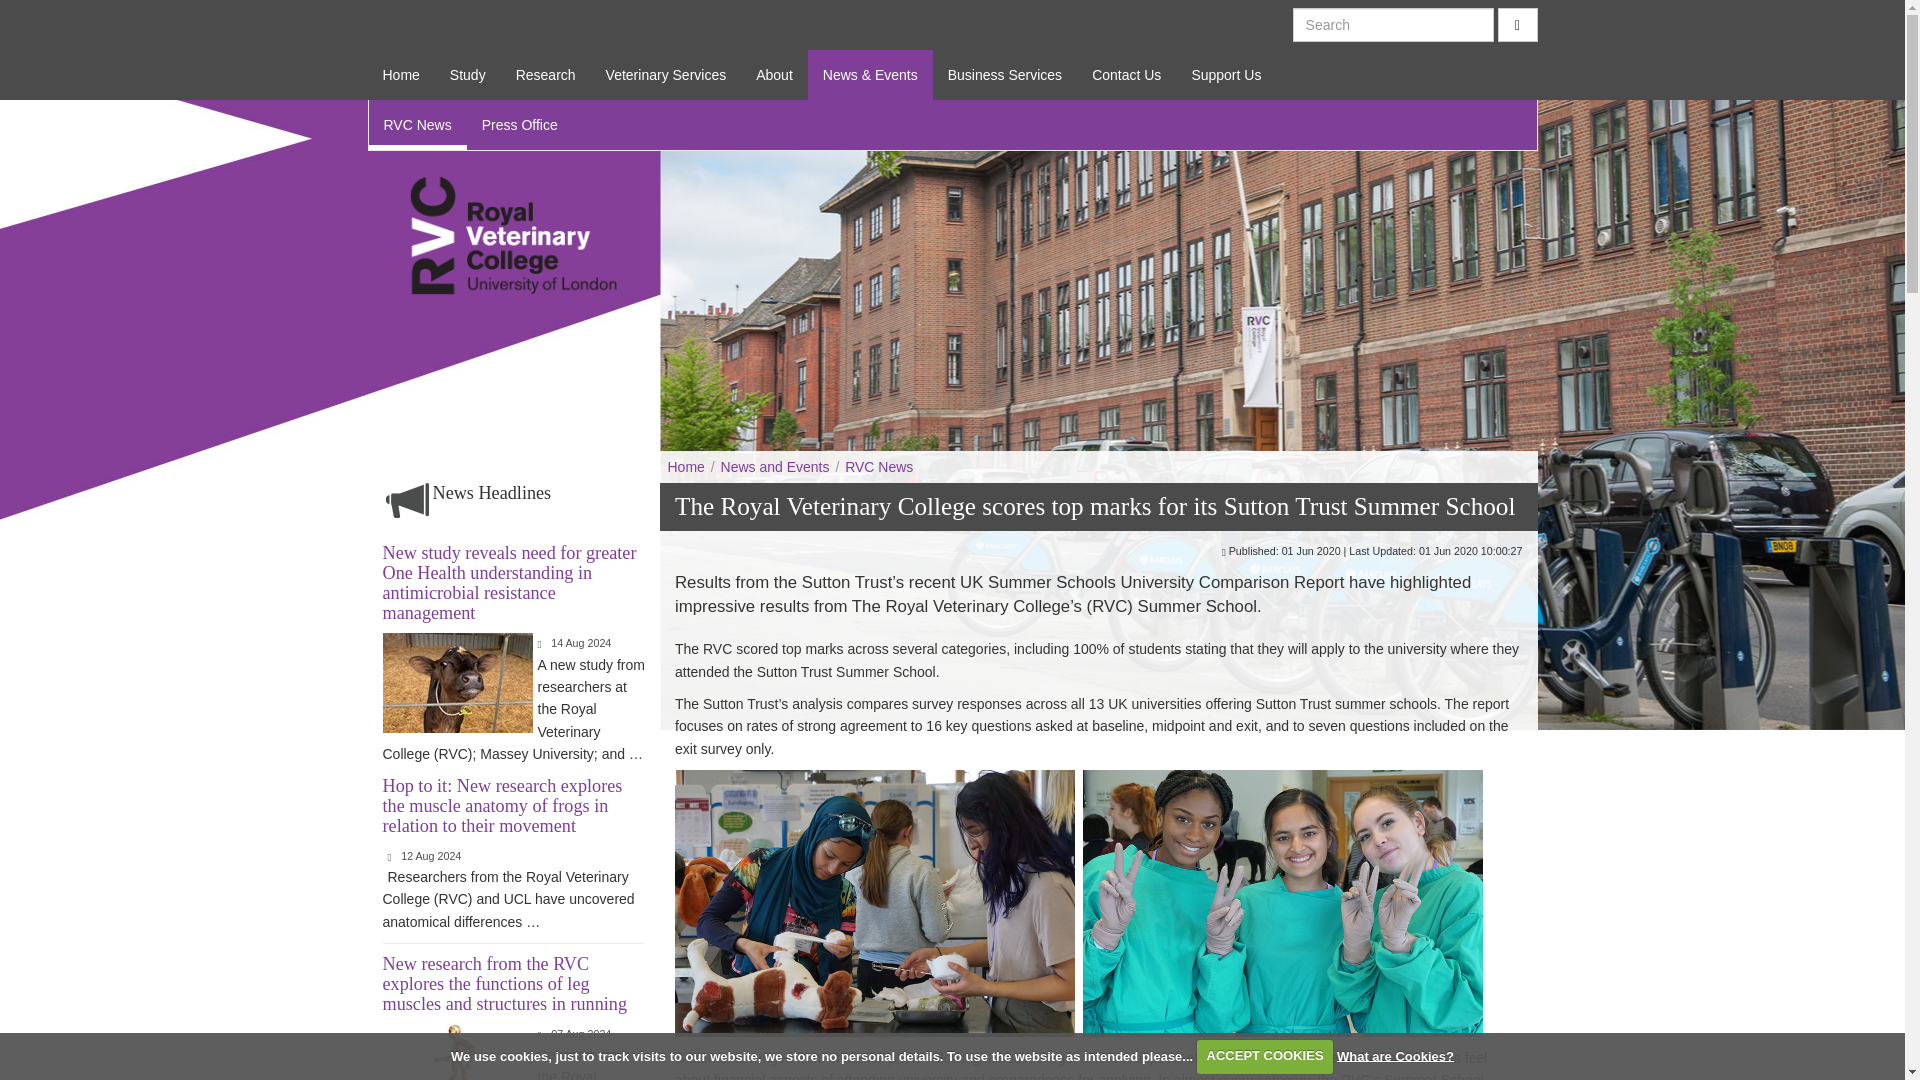  Describe the element at coordinates (1517, 24) in the screenshot. I see `search` at that location.